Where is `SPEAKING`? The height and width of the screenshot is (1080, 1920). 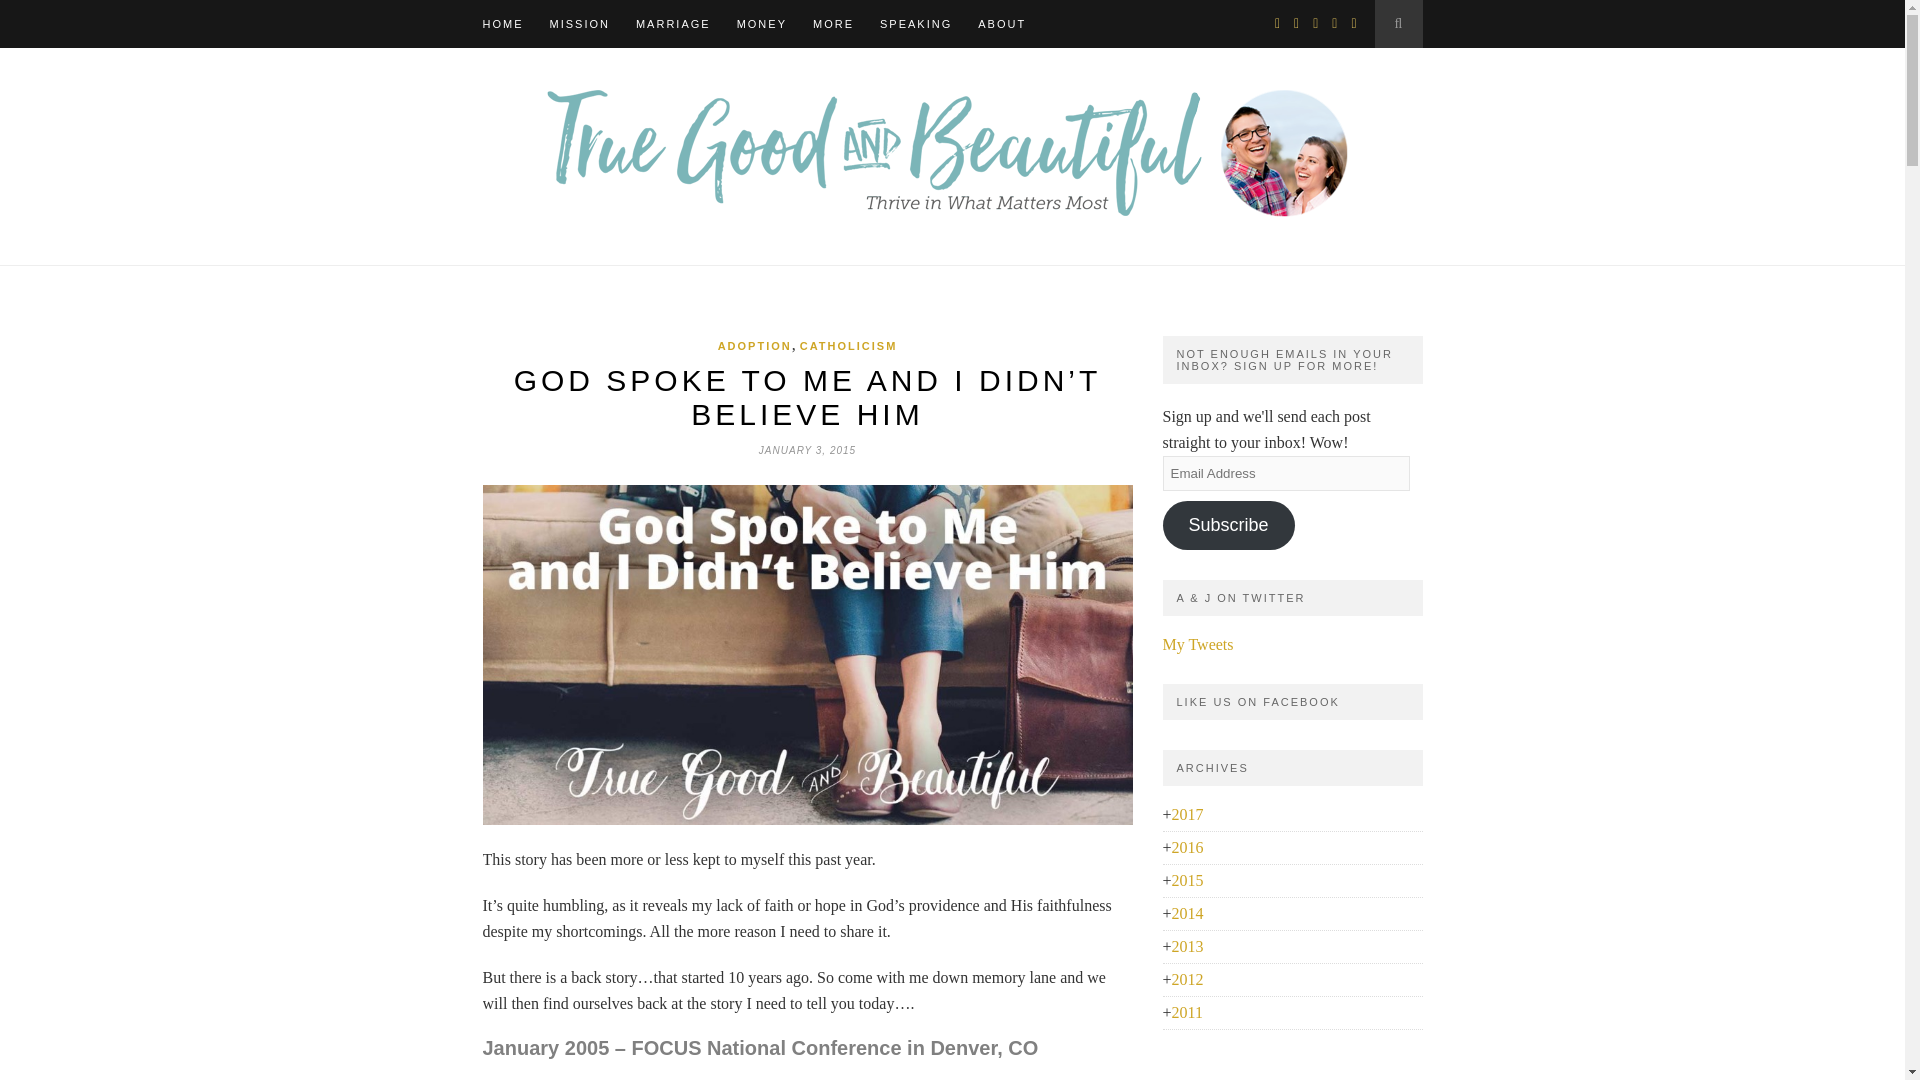
SPEAKING is located at coordinates (916, 24).